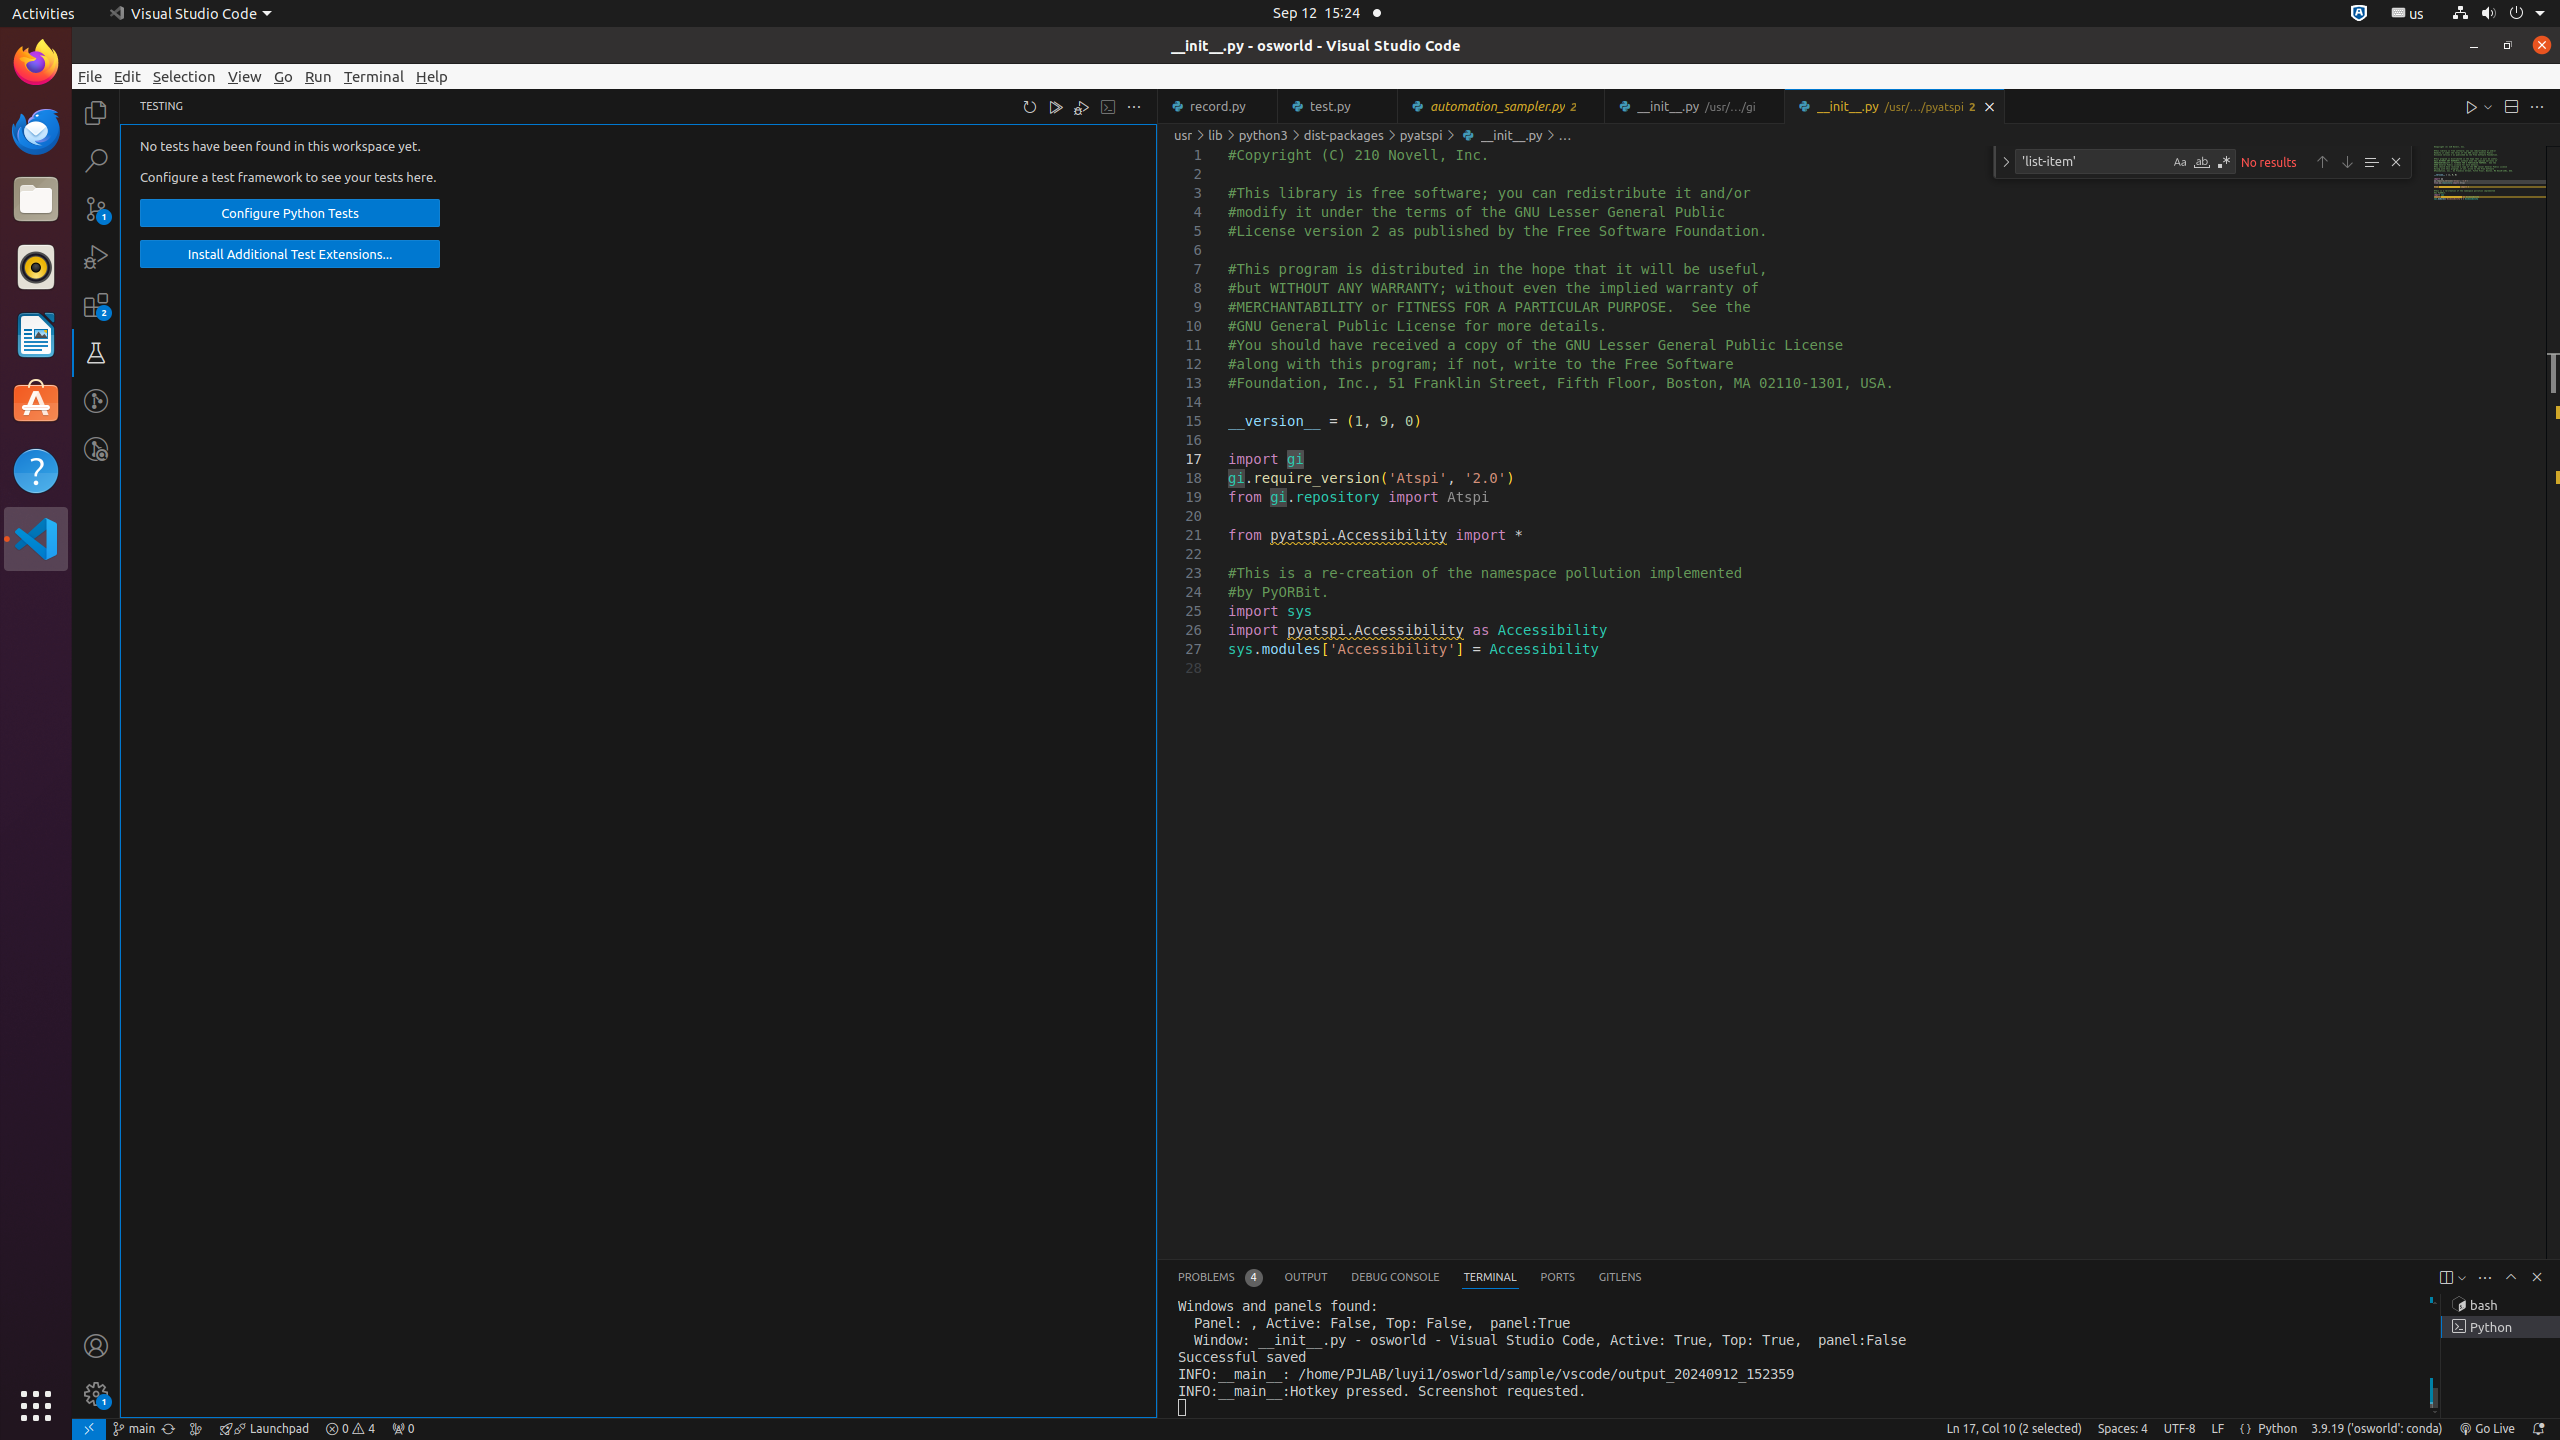  What do you see at coordinates (350, 1429) in the screenshot?
I see `Warnings: 4` at bounding box center [350, 1429].